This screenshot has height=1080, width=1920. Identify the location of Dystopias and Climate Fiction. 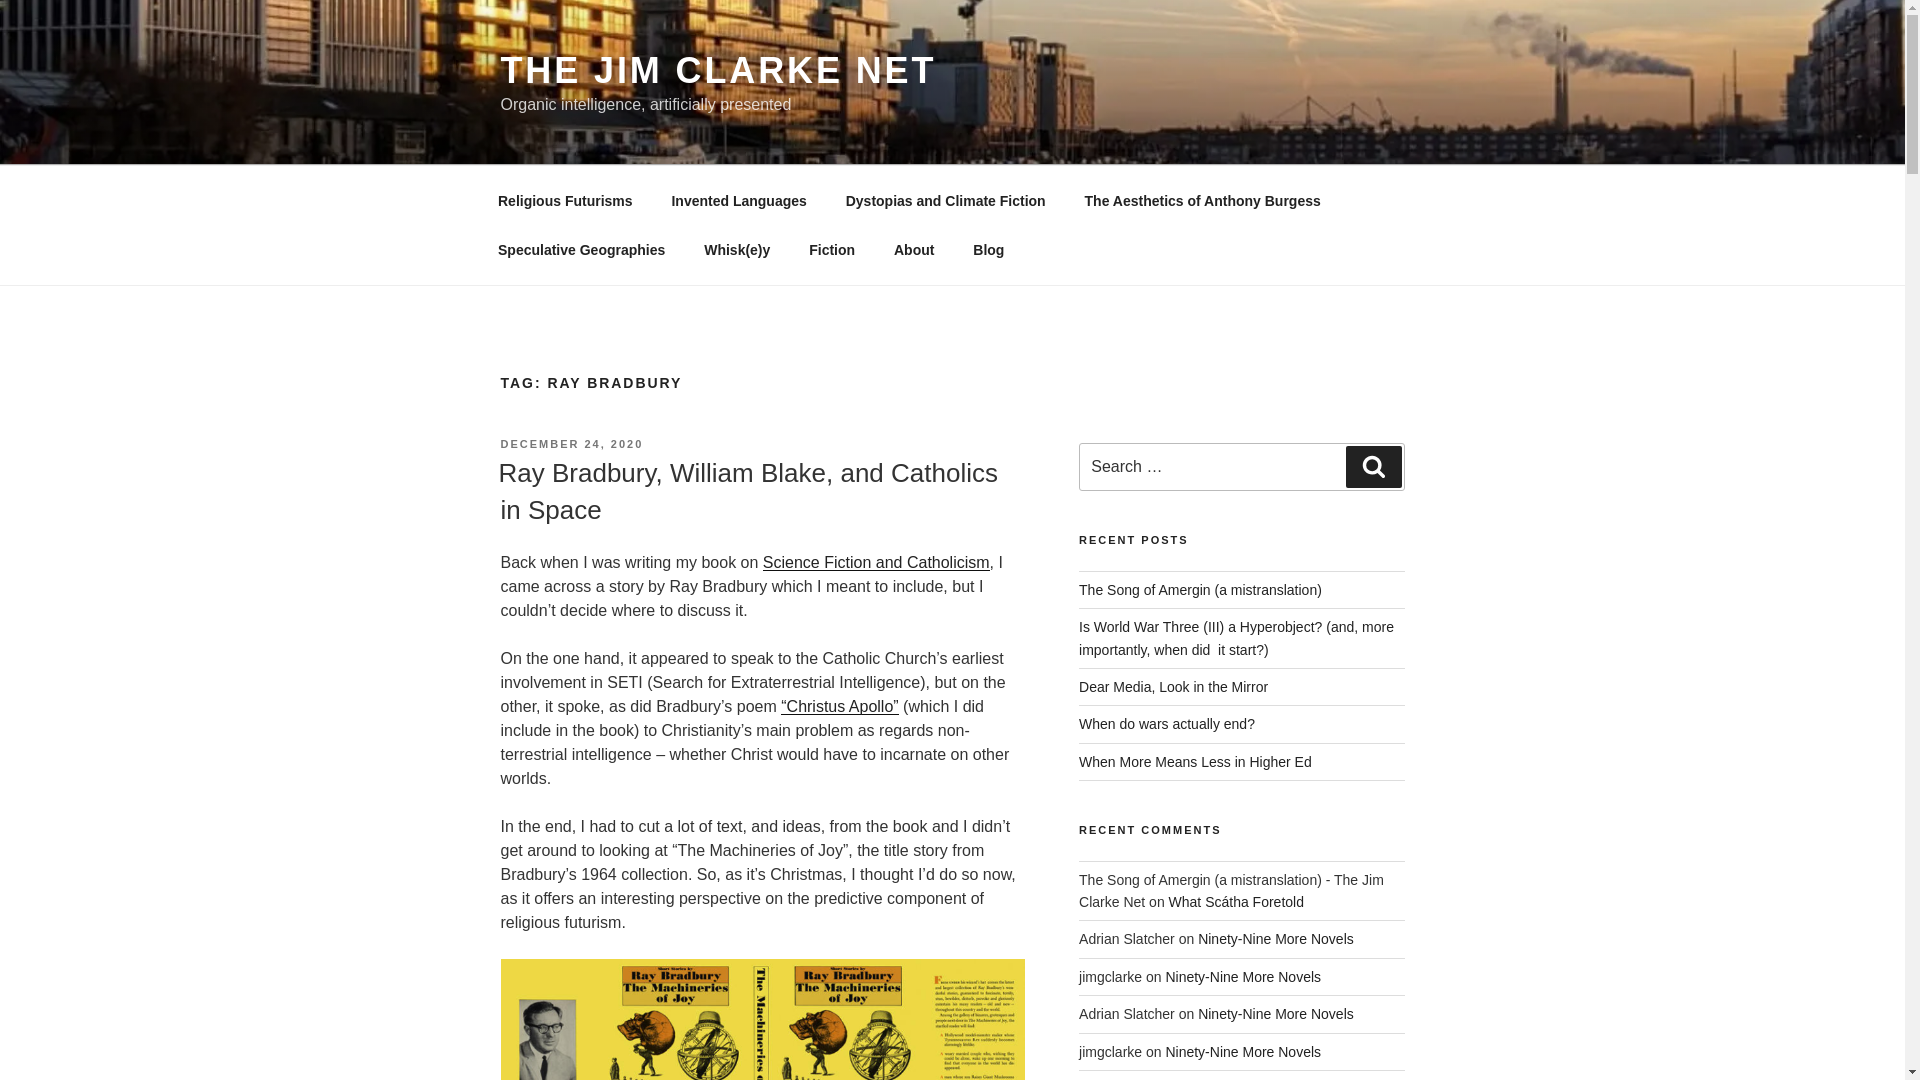
(945, 200).